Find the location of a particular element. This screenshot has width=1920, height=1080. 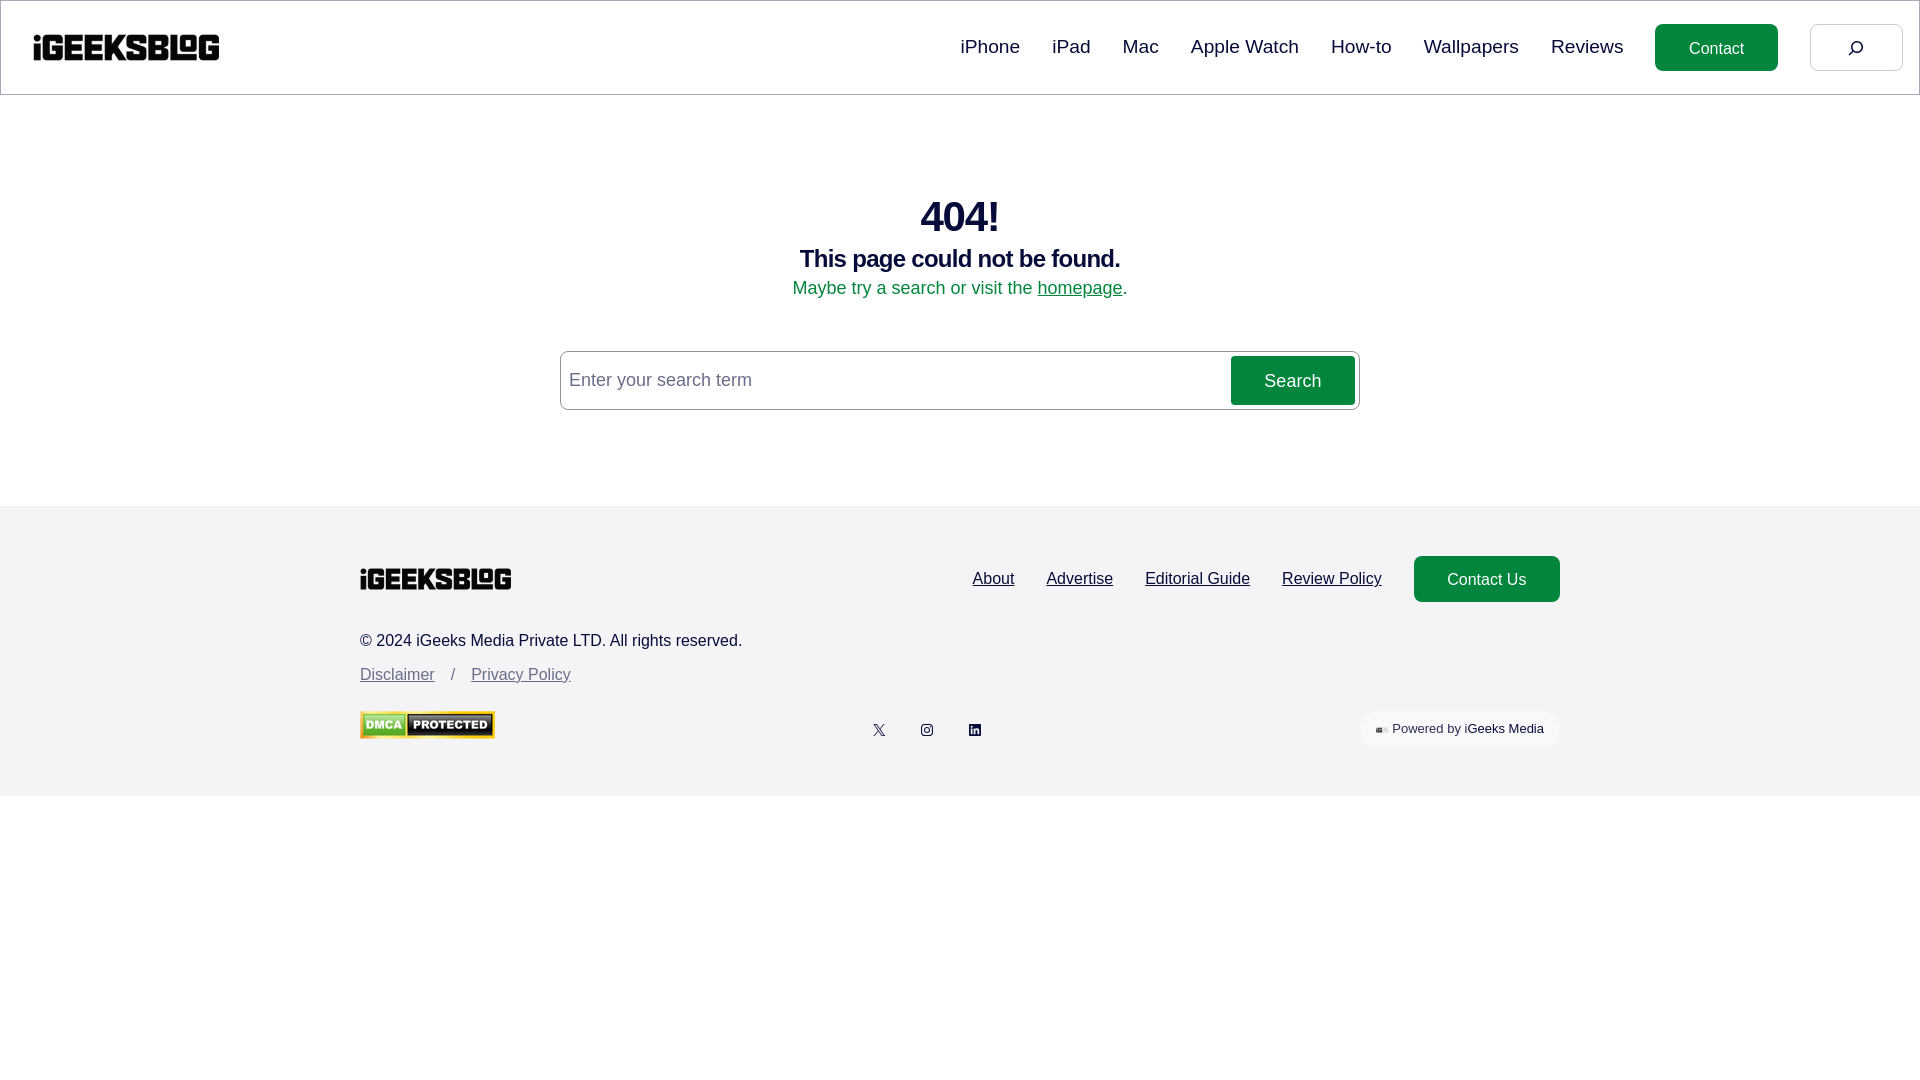

Mac is located at coordinates (398, 674).